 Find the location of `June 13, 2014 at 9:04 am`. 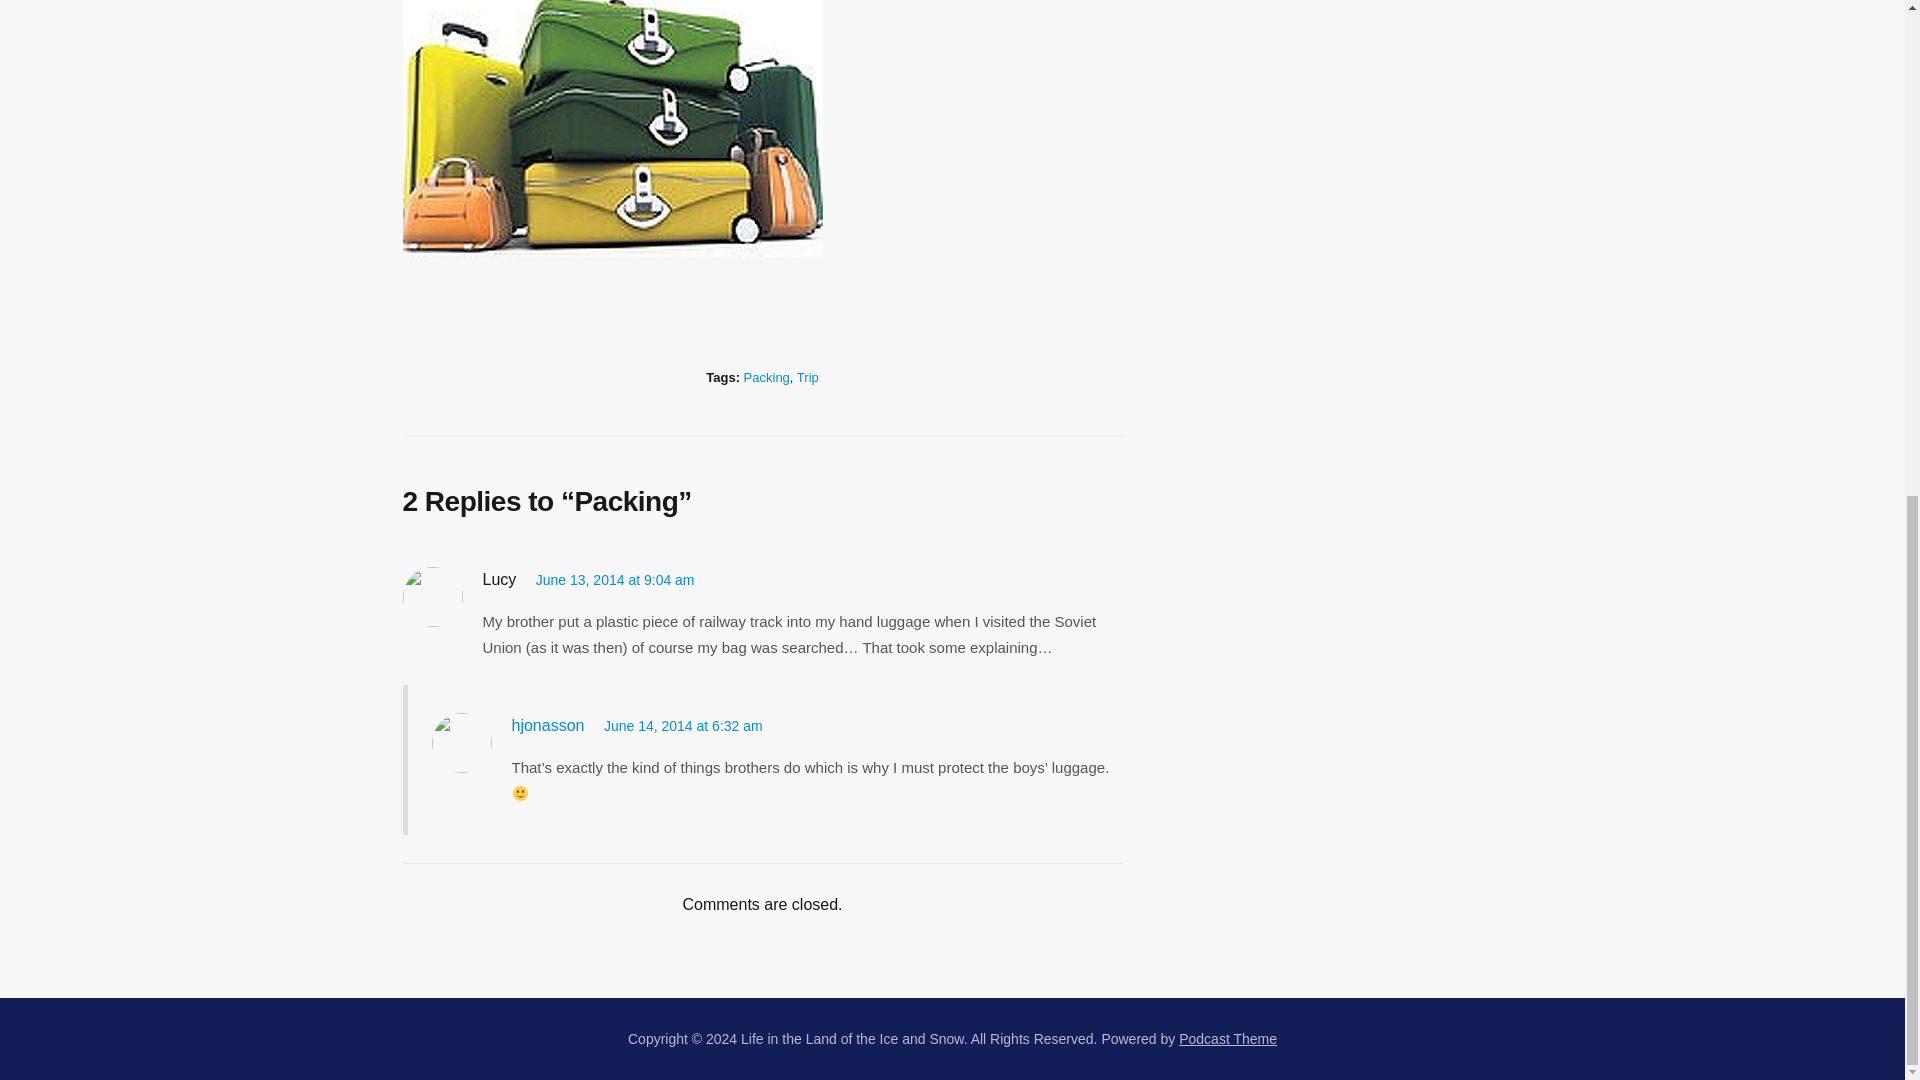

June 13, 2014 at 9:04 am is located at coordinates (615, 580).